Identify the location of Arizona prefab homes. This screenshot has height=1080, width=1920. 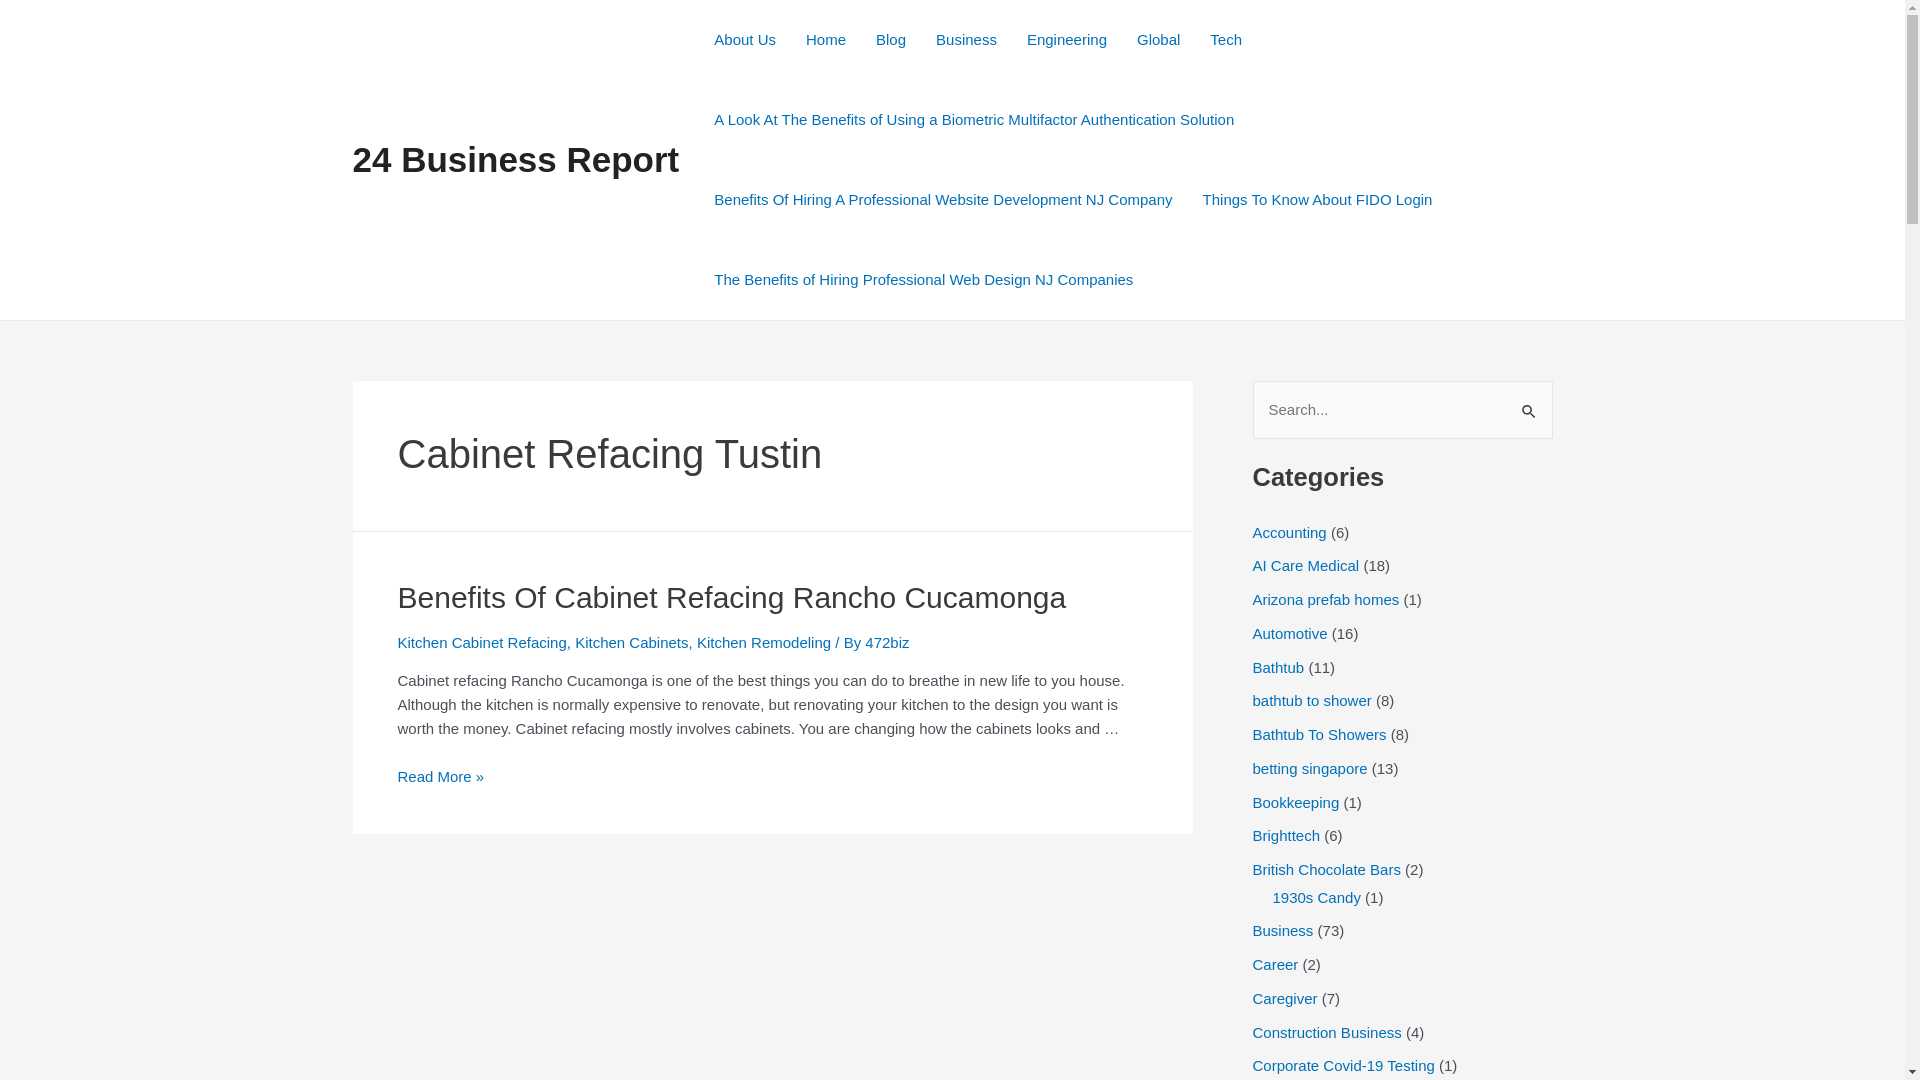
(1326, 600).